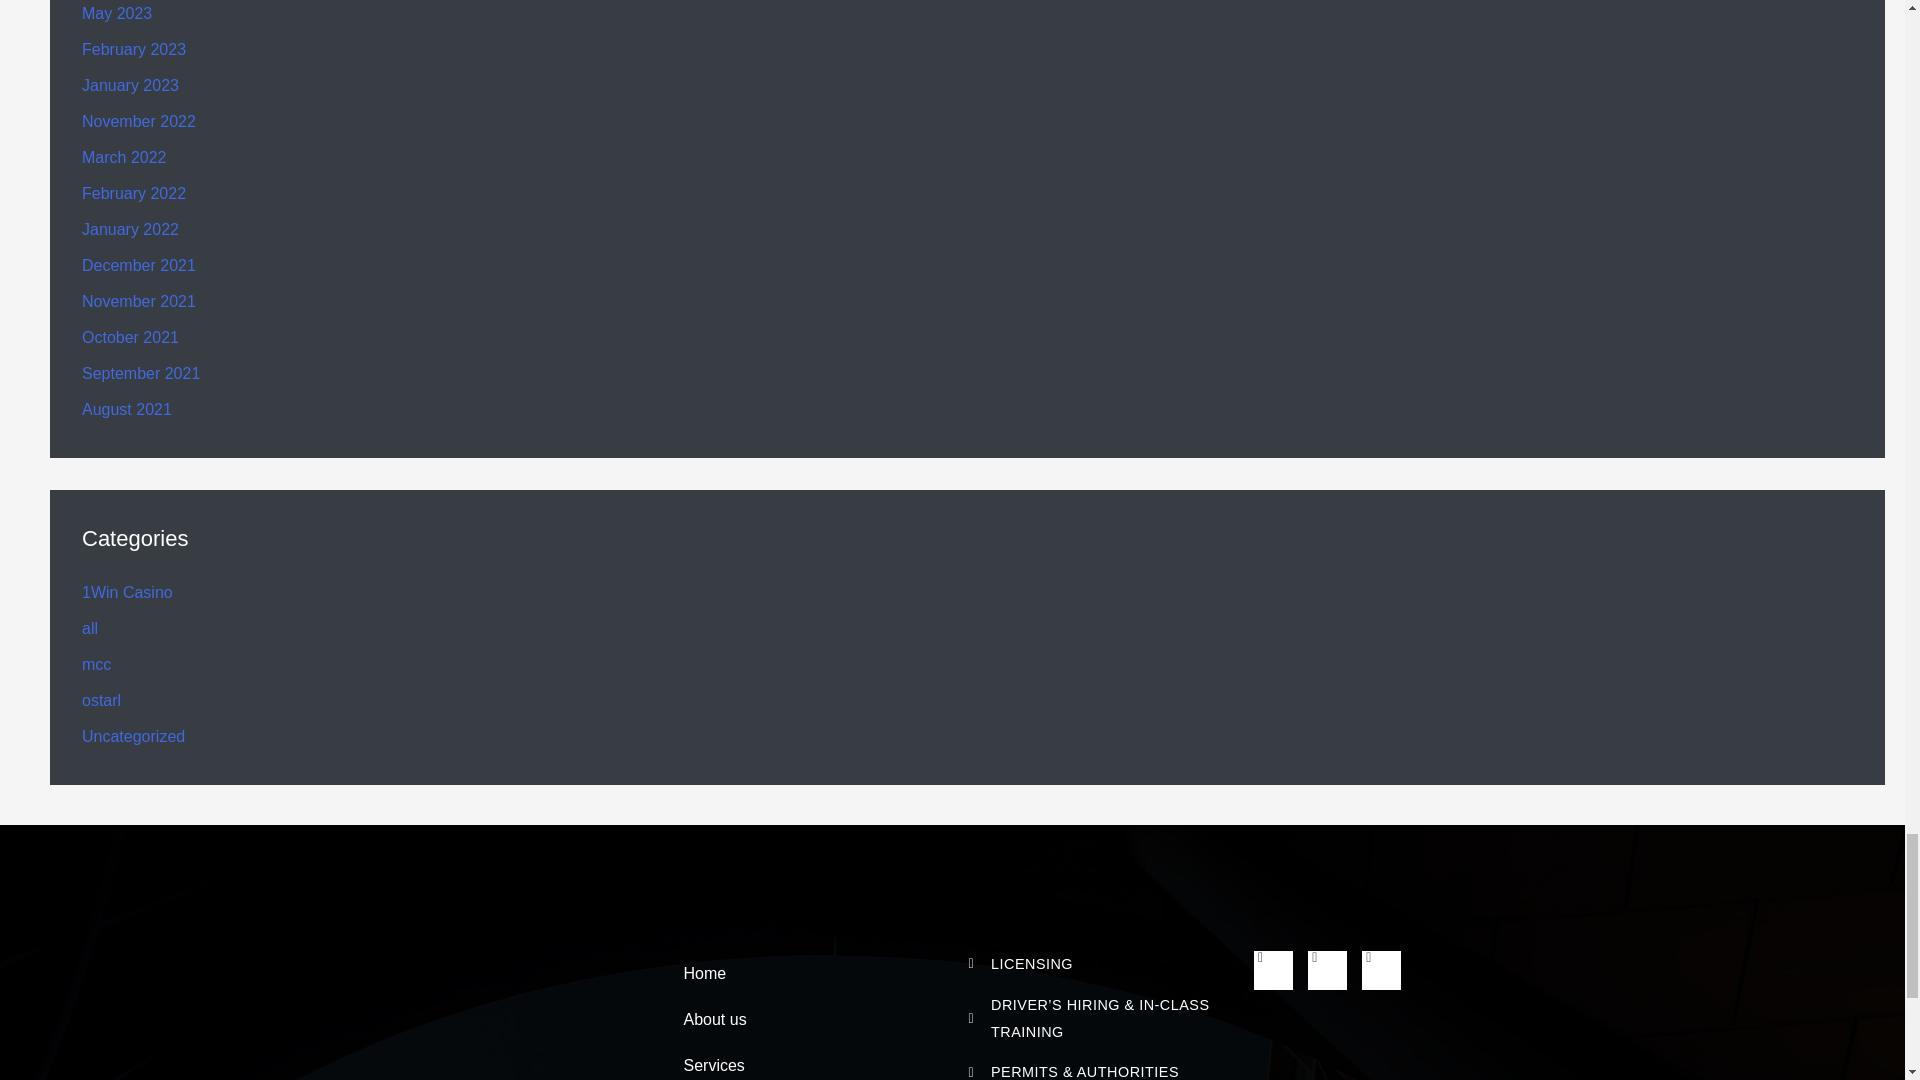 The height and width of the screenshot is (1080, 1920). Describe the element at coordinates (134, 192) in the screenshot. I see `February 2022` at that location.